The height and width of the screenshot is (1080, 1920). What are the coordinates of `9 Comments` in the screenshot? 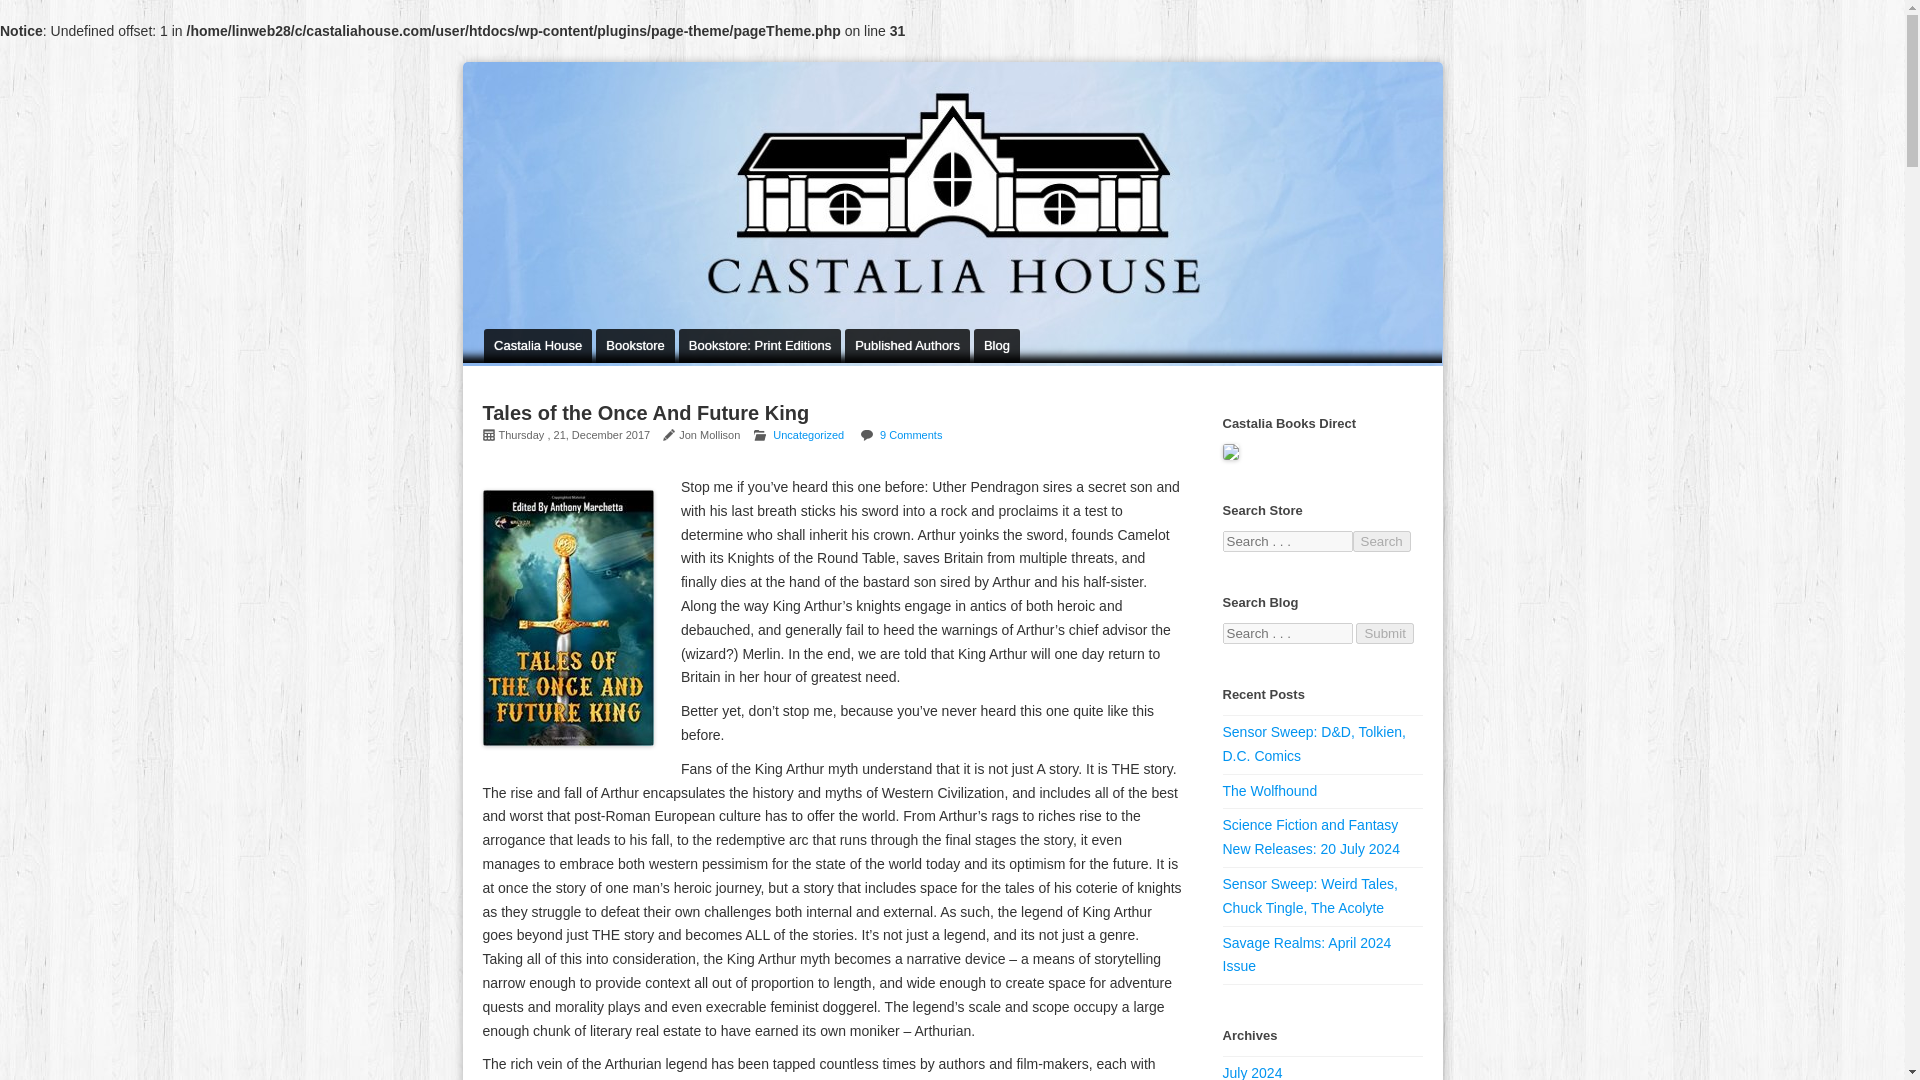 It's located at (910, 434).